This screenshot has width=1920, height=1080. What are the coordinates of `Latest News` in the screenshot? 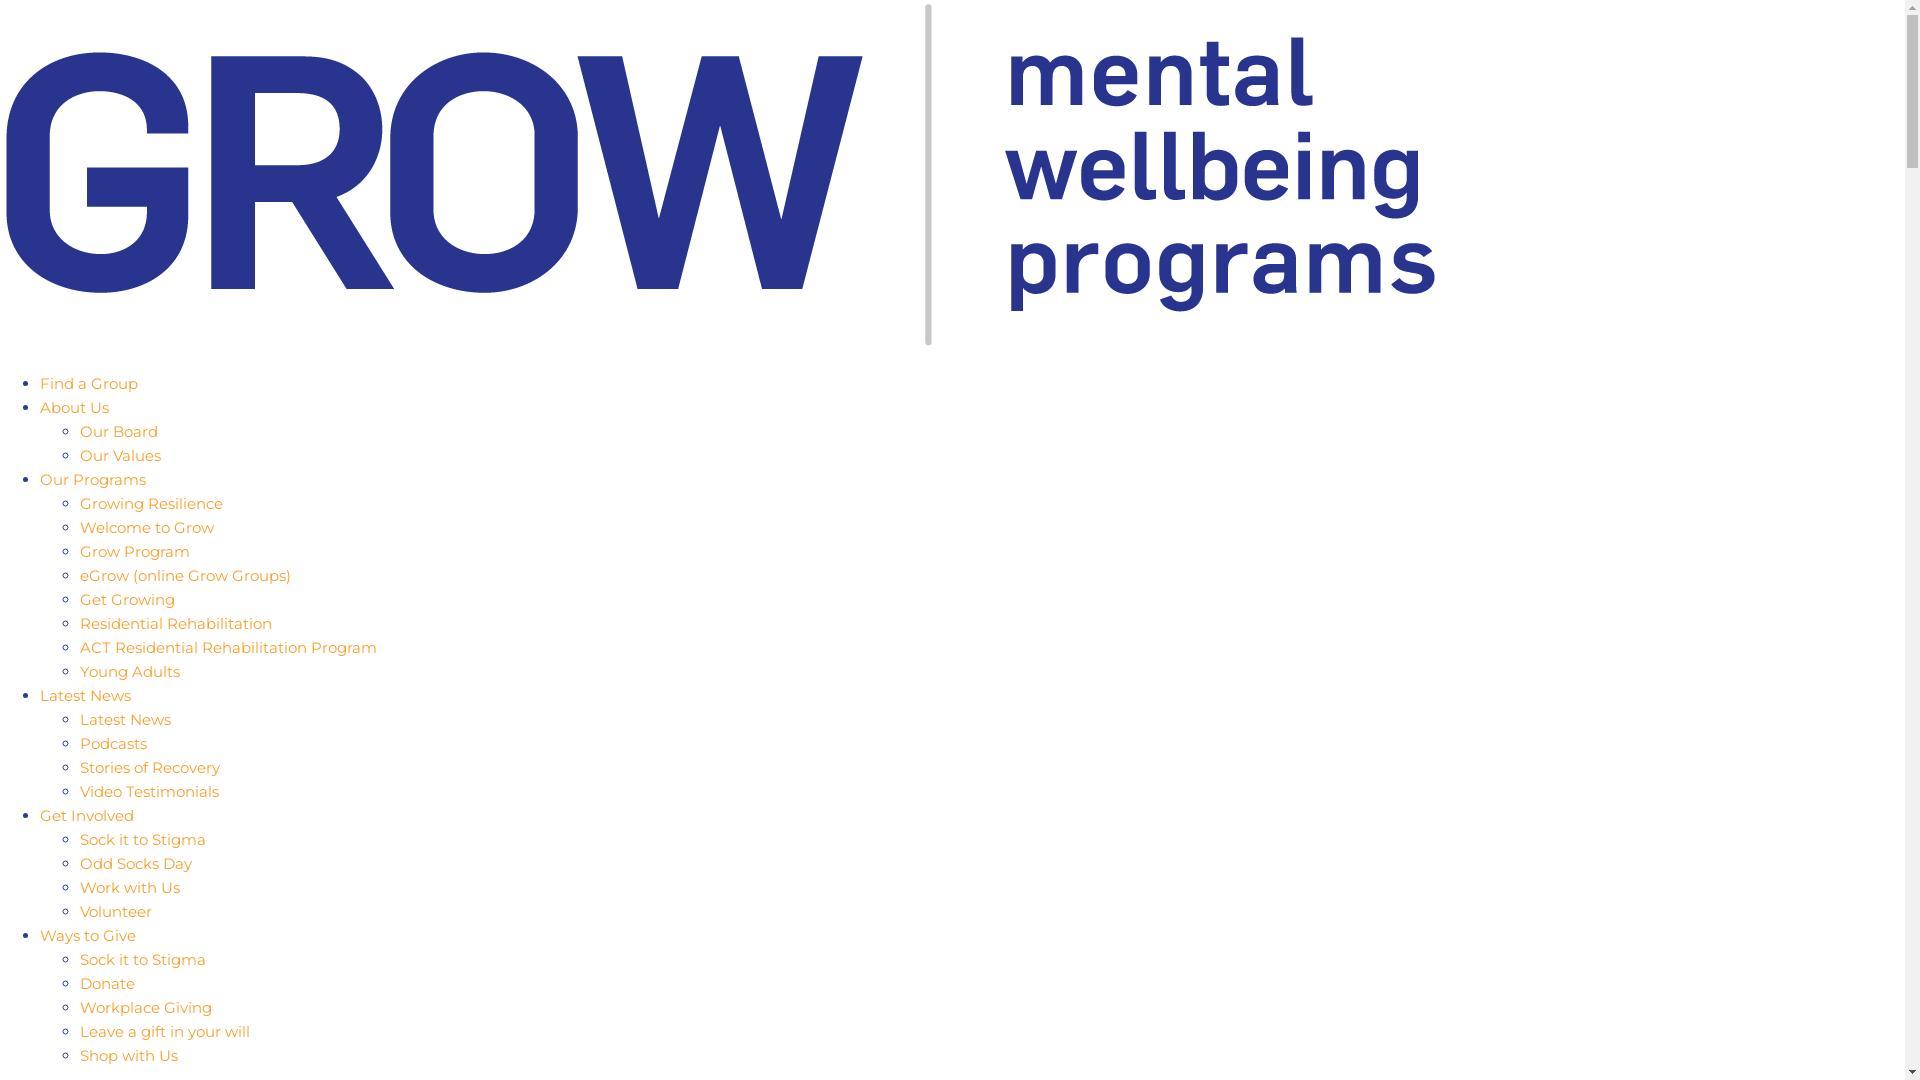 It's located at (126, 720).